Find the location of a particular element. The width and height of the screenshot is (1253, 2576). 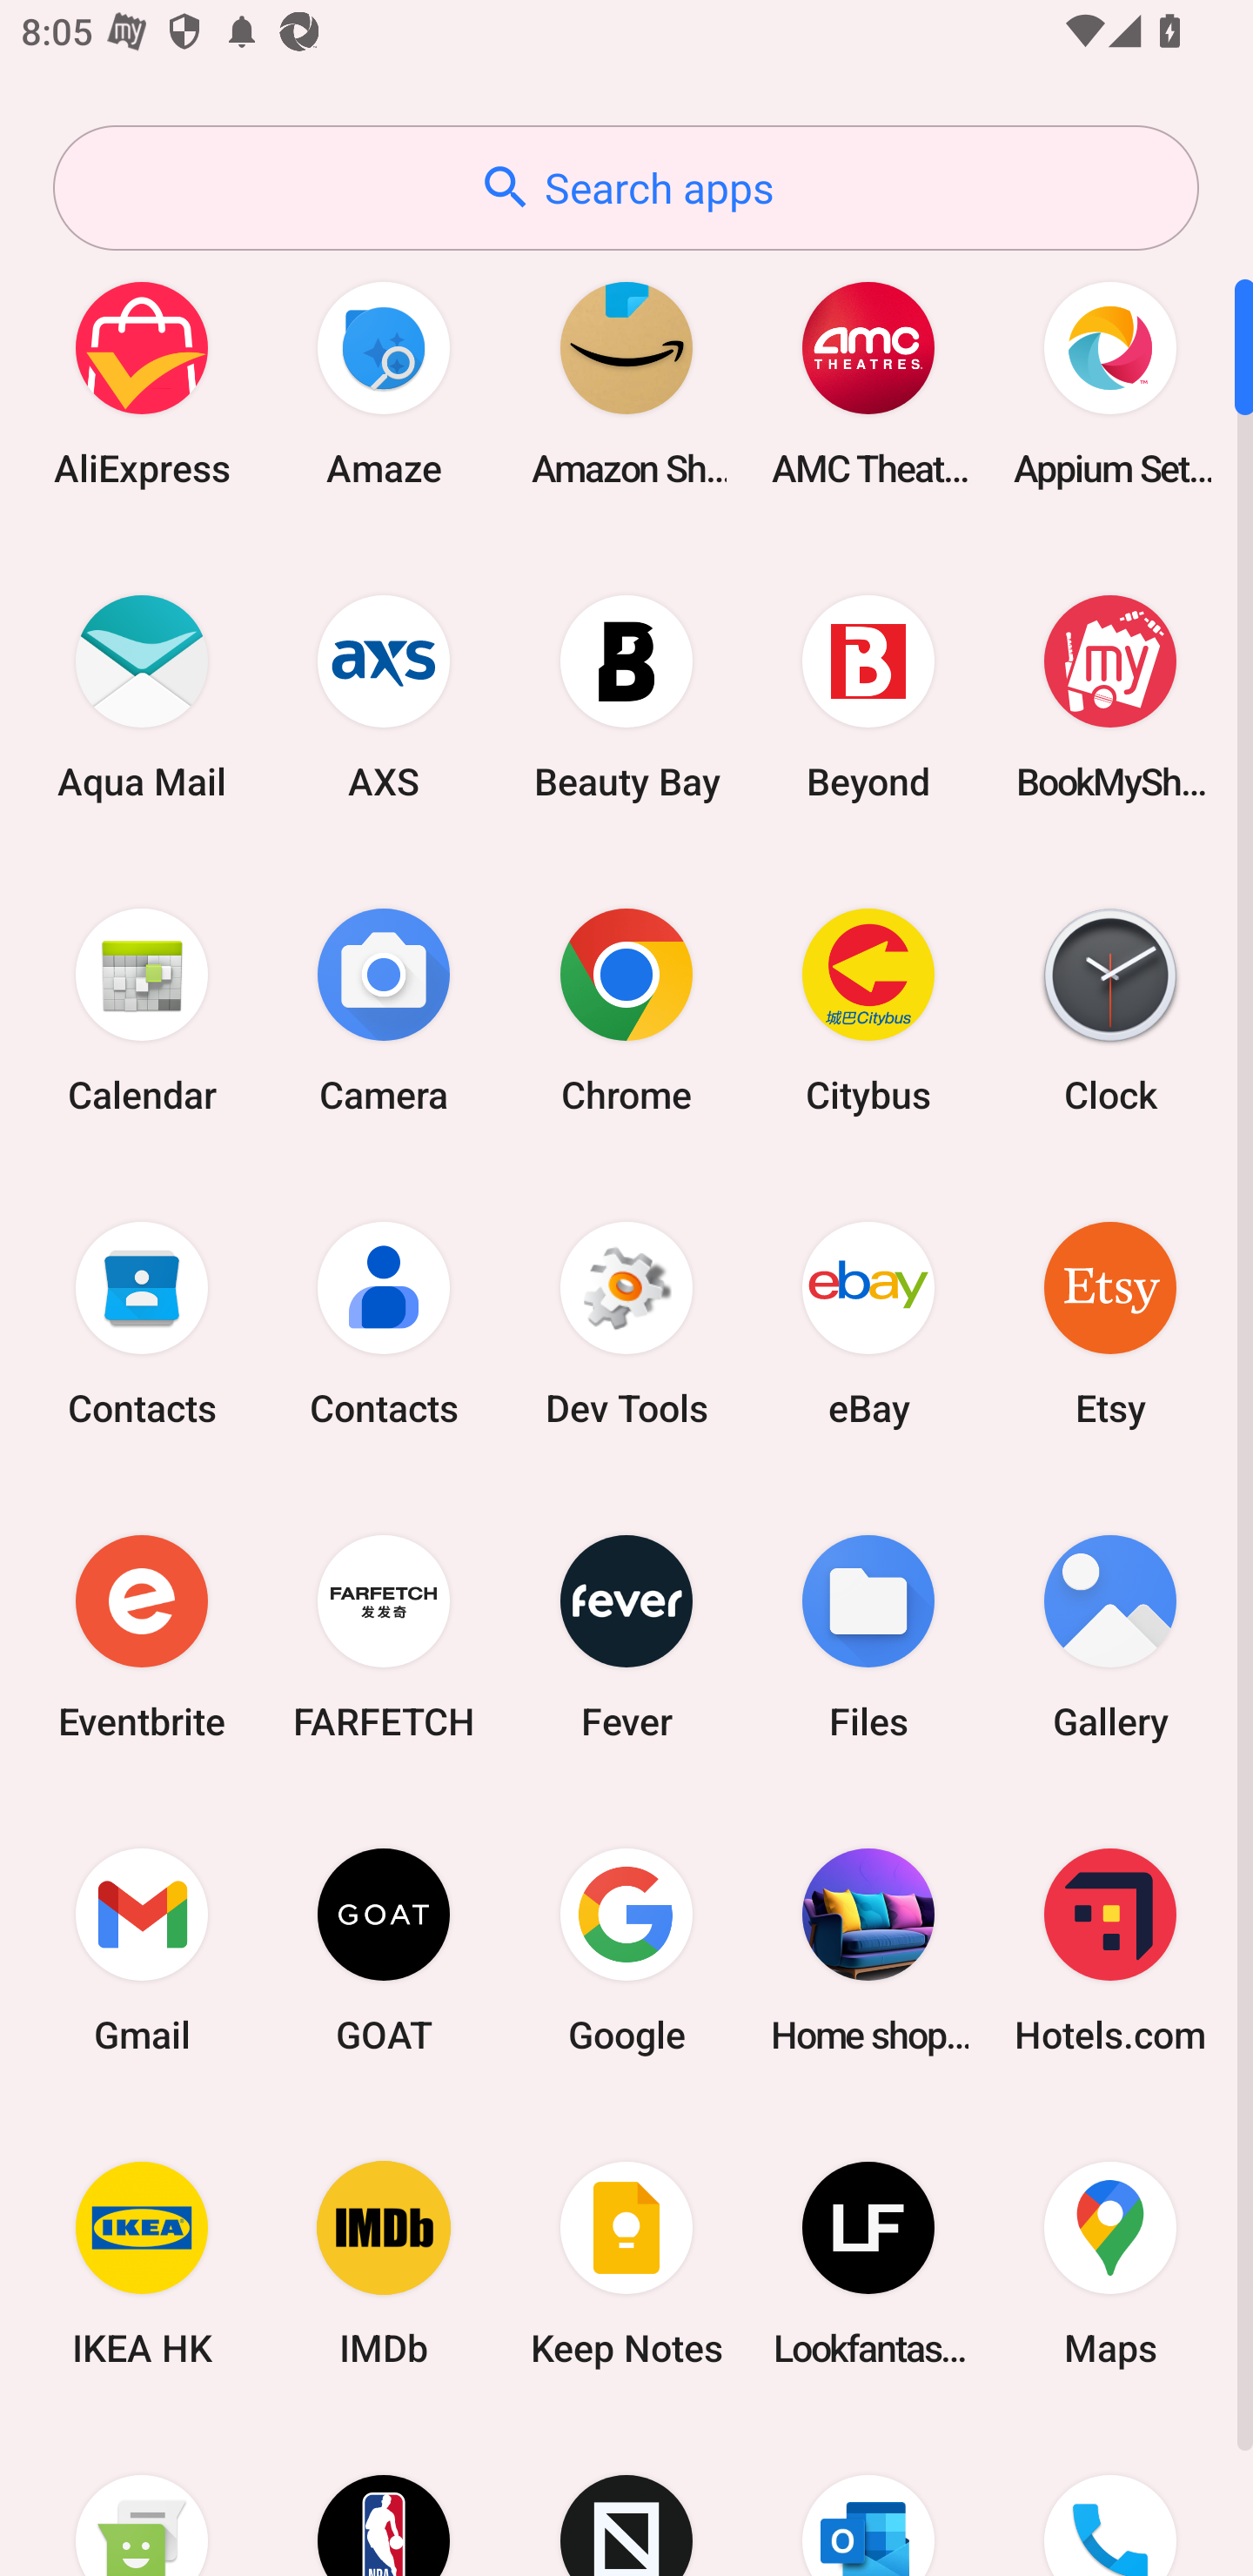

Clock is located at coordinates (1110, 1010).